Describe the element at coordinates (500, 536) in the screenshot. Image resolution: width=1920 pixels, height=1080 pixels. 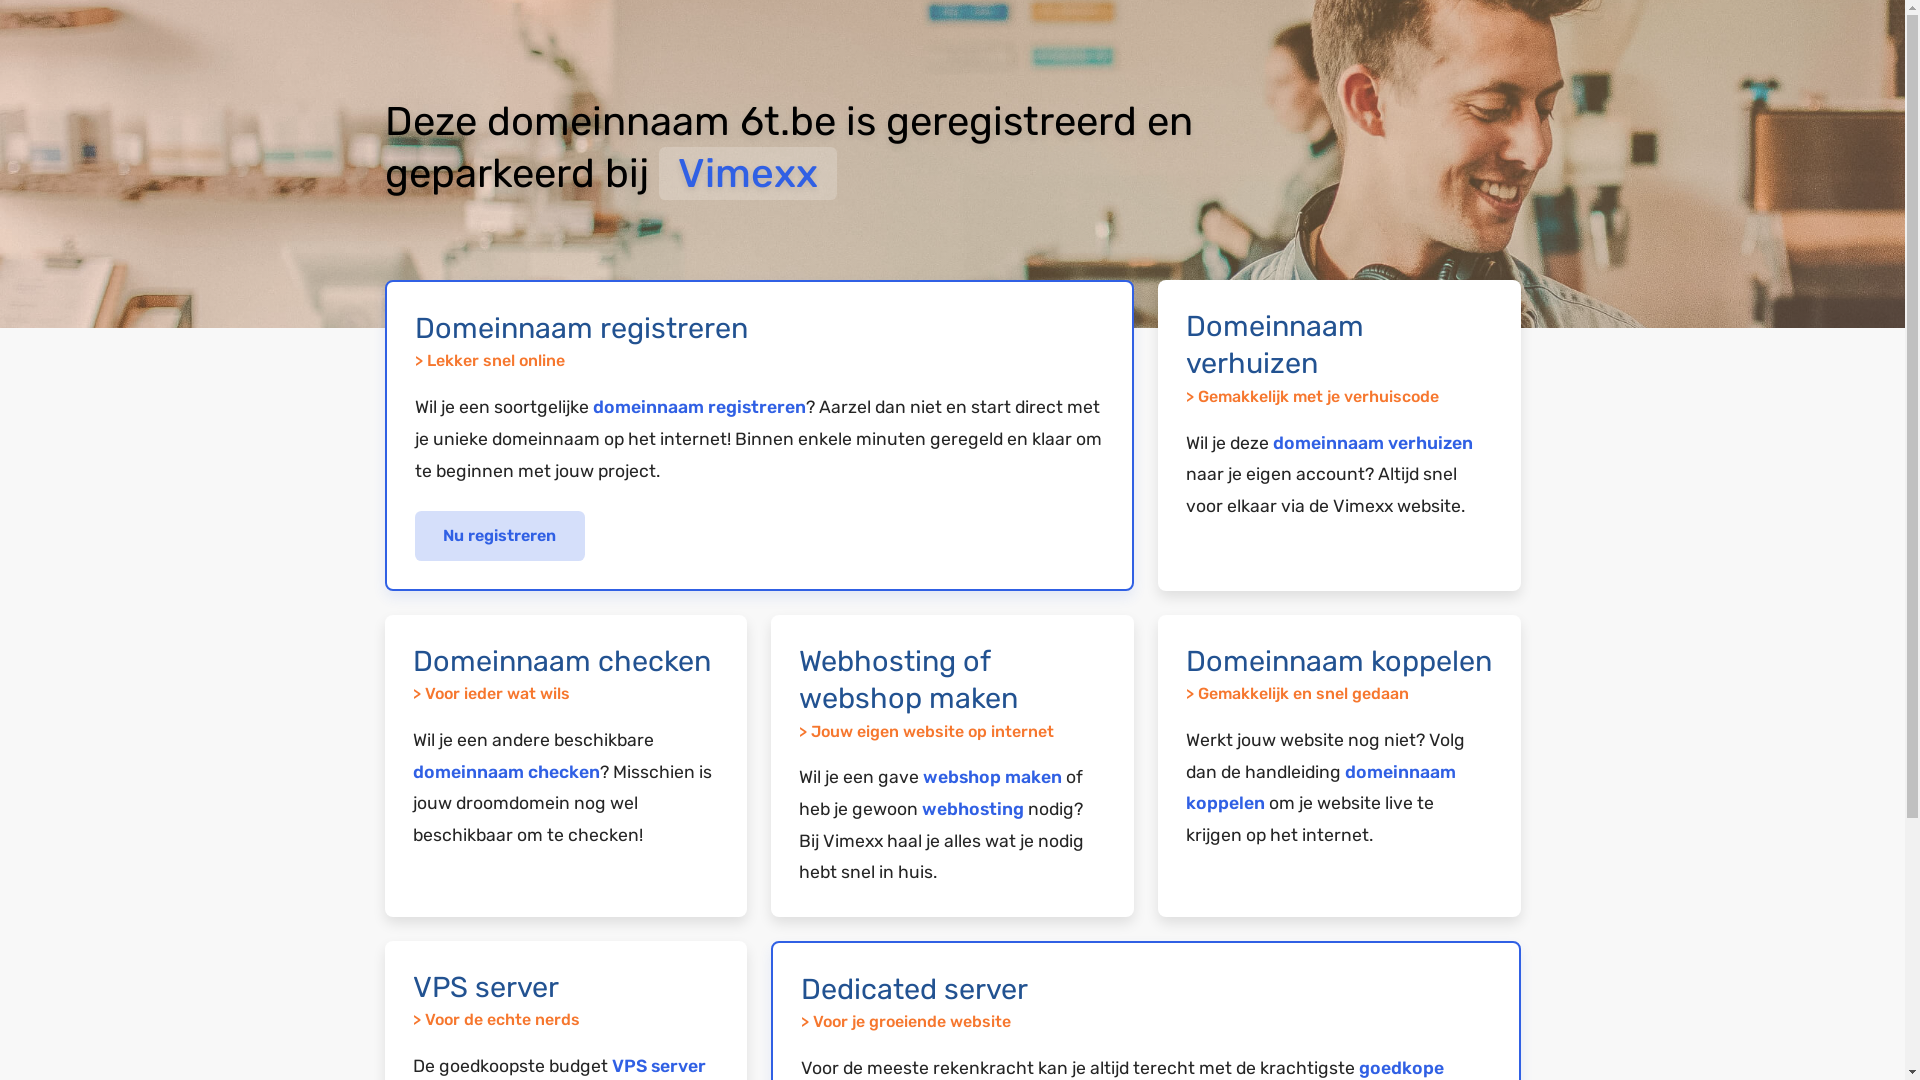
I see `Nu registreren` at that location.